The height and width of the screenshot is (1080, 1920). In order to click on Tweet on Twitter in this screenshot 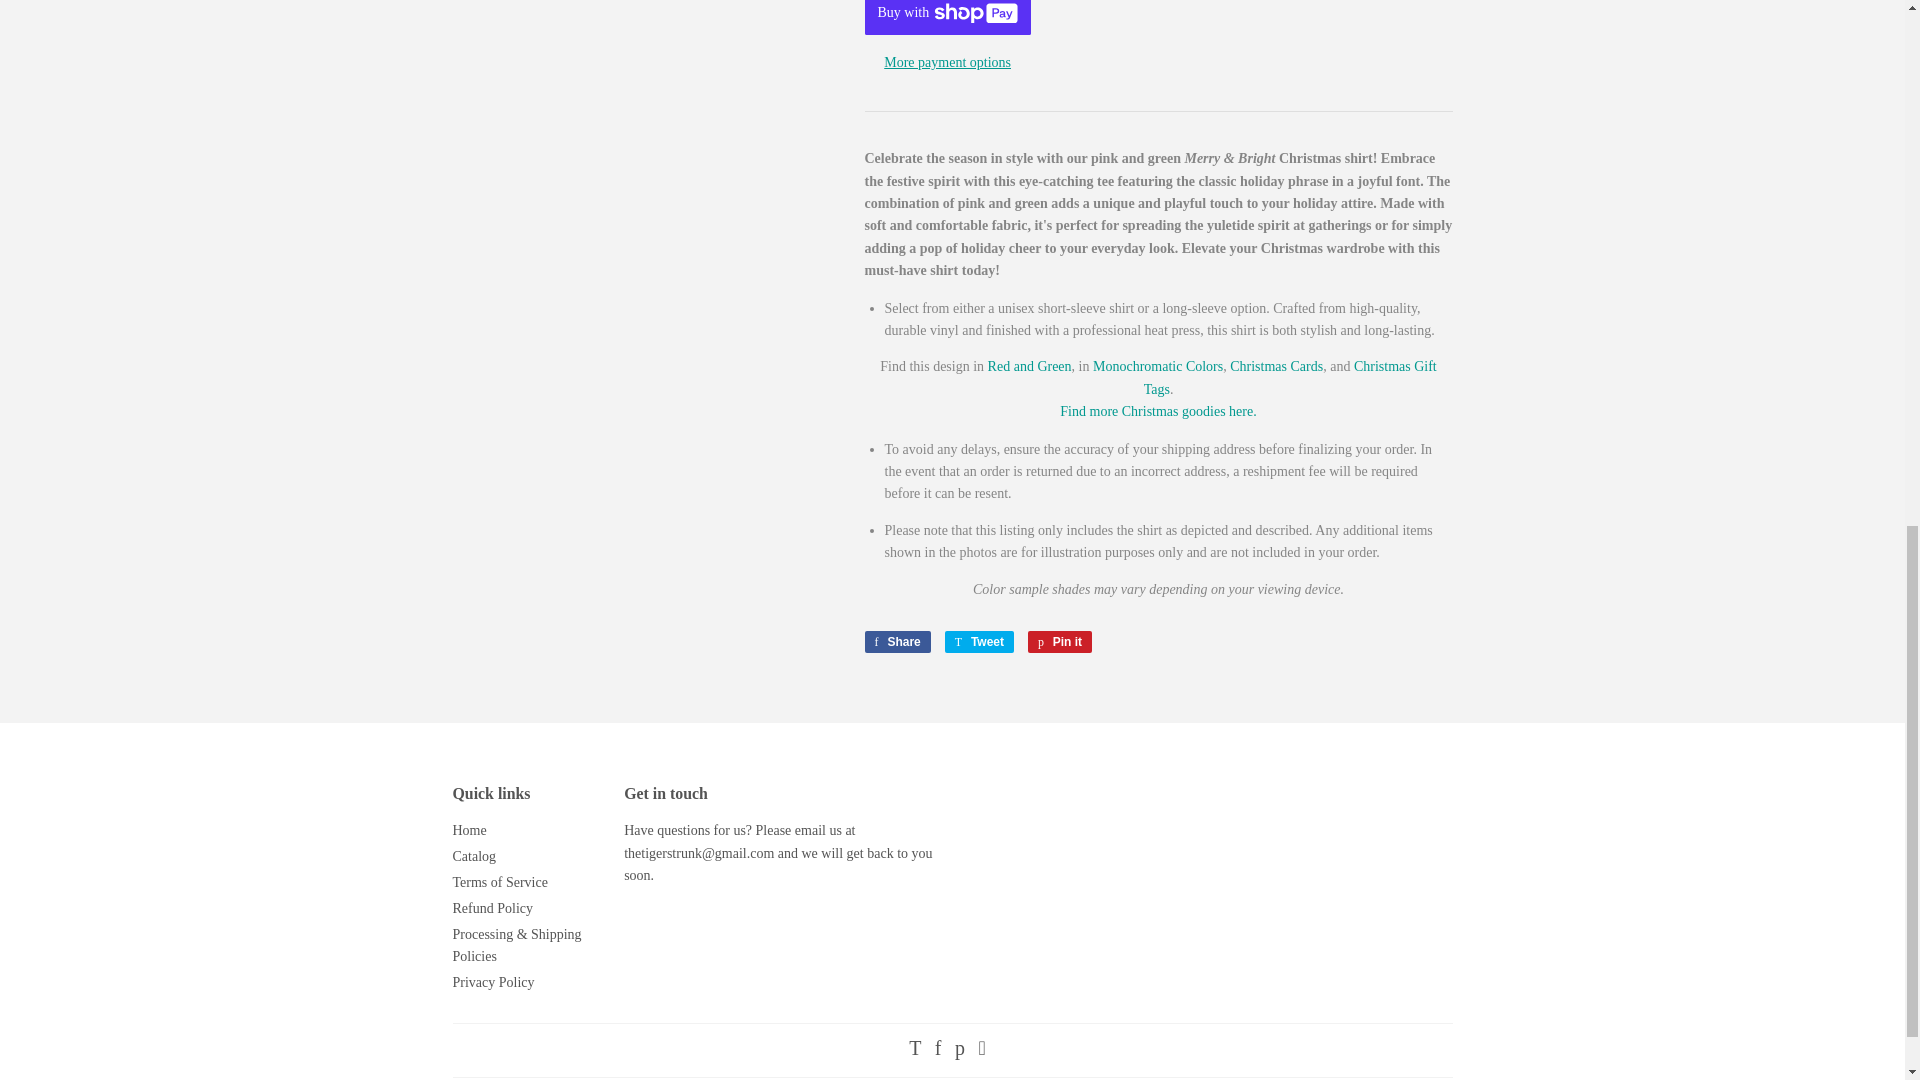, I will do `click(978, 642)`.